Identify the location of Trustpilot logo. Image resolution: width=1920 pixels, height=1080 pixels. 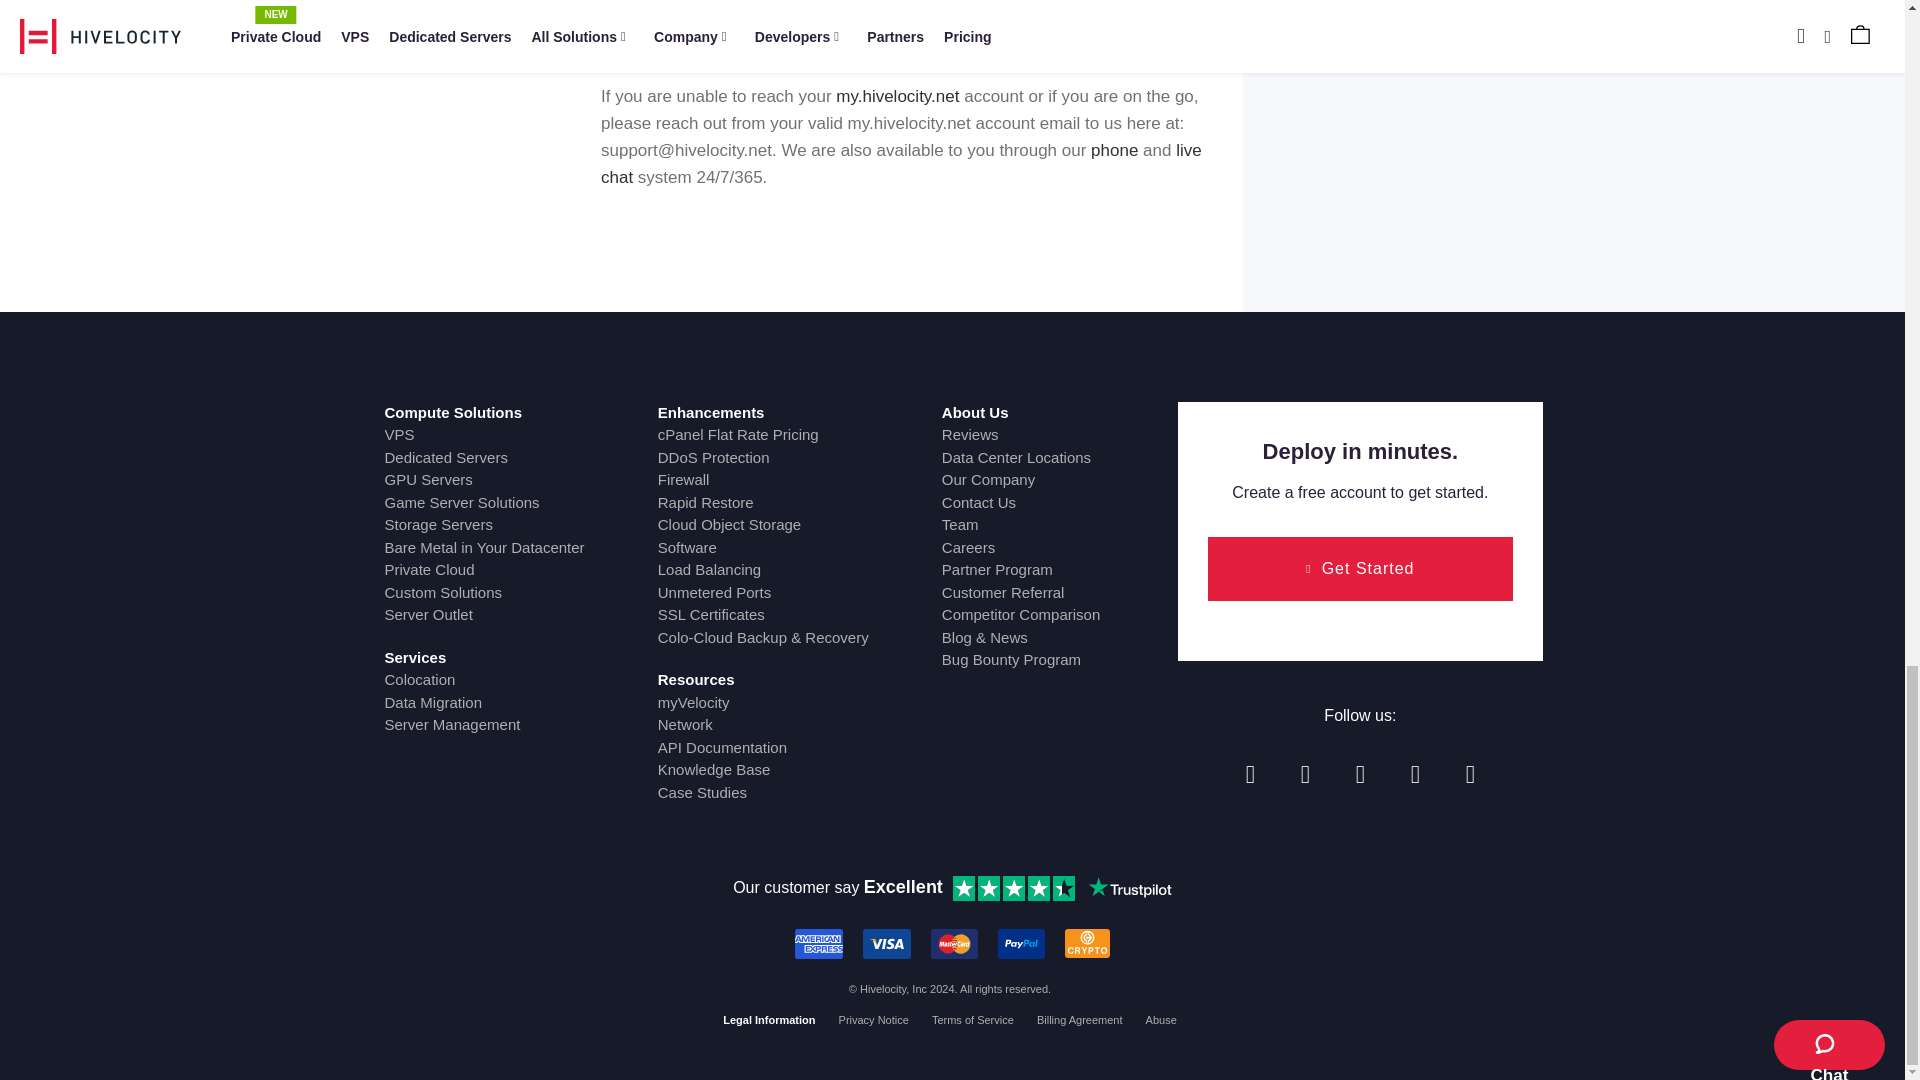
(1130, 888).